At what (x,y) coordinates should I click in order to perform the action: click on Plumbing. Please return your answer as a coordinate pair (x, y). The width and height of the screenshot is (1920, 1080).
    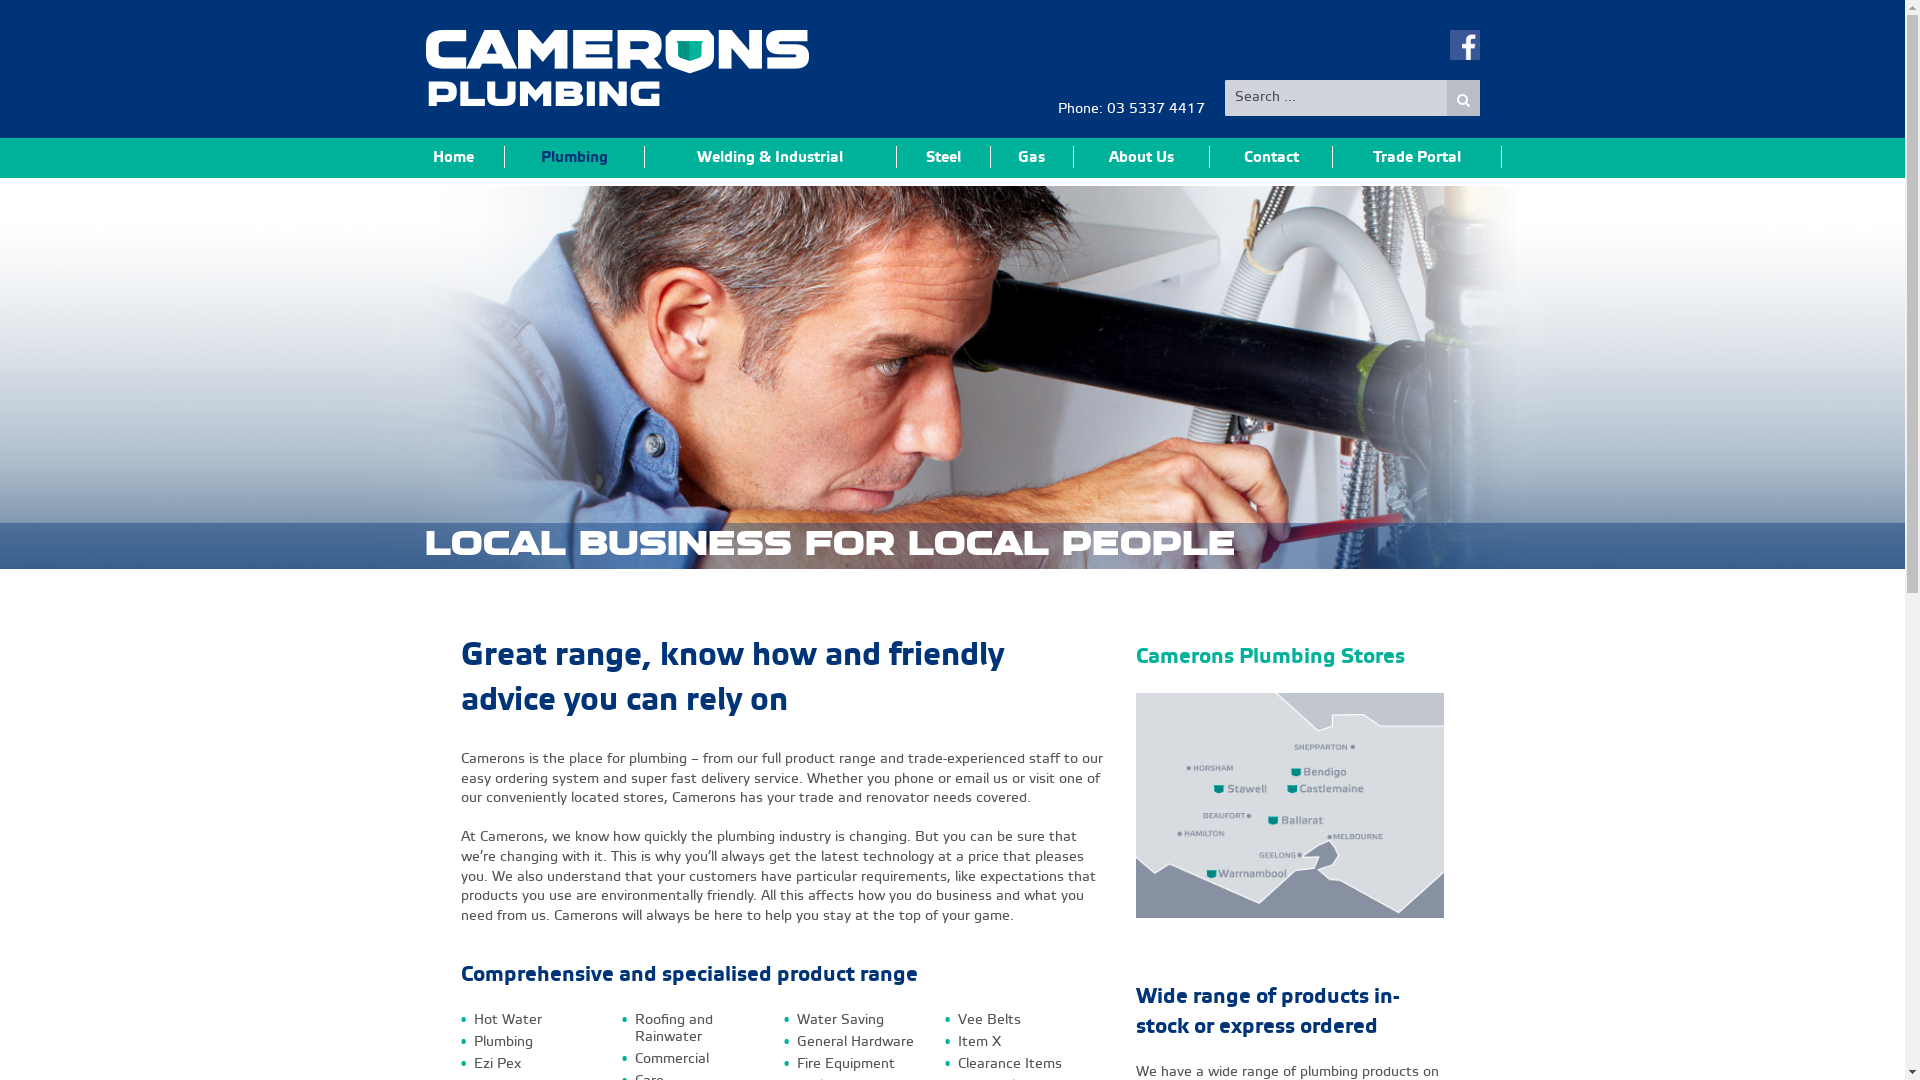
    Looking at the image, I should click on (574, 157).